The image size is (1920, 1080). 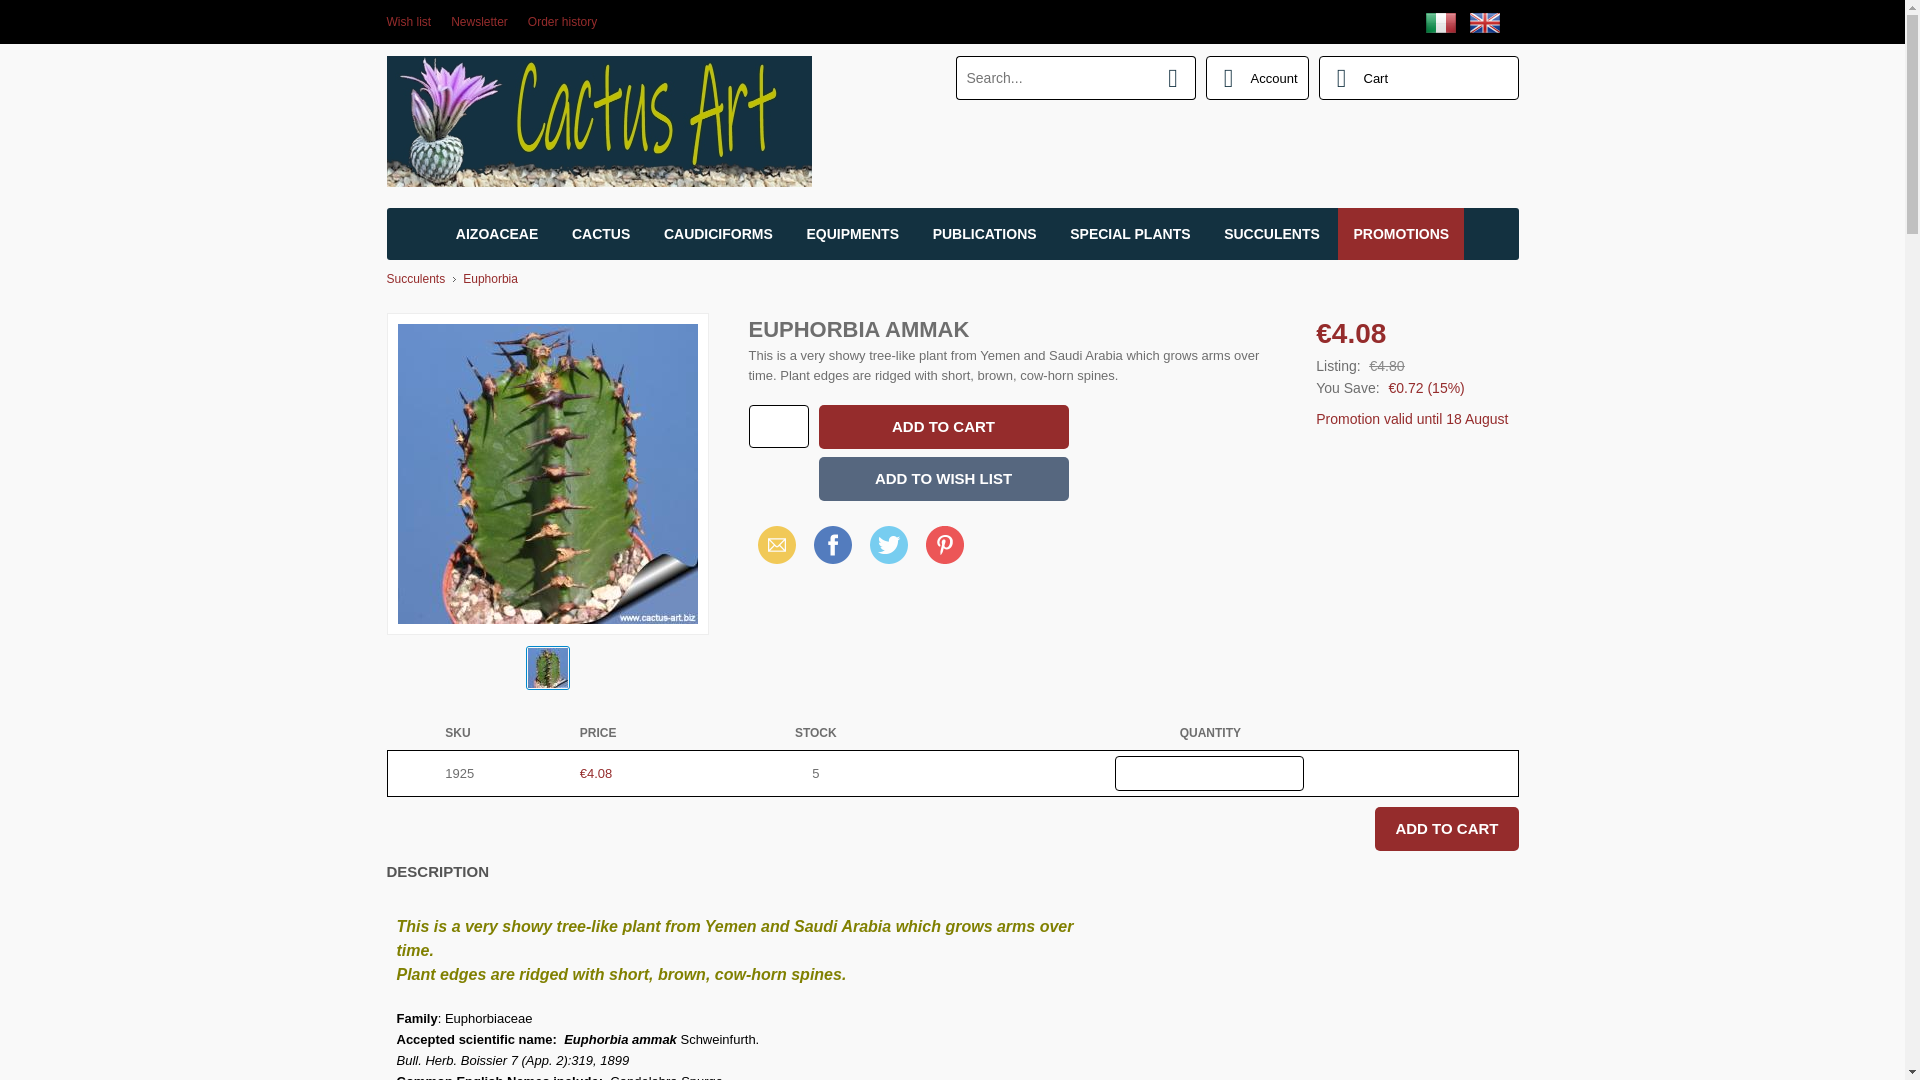 What do you see at coordinates (496, 234) in the screenshot?
I see `AIZOACEAE` at bounding box center [496, 234].